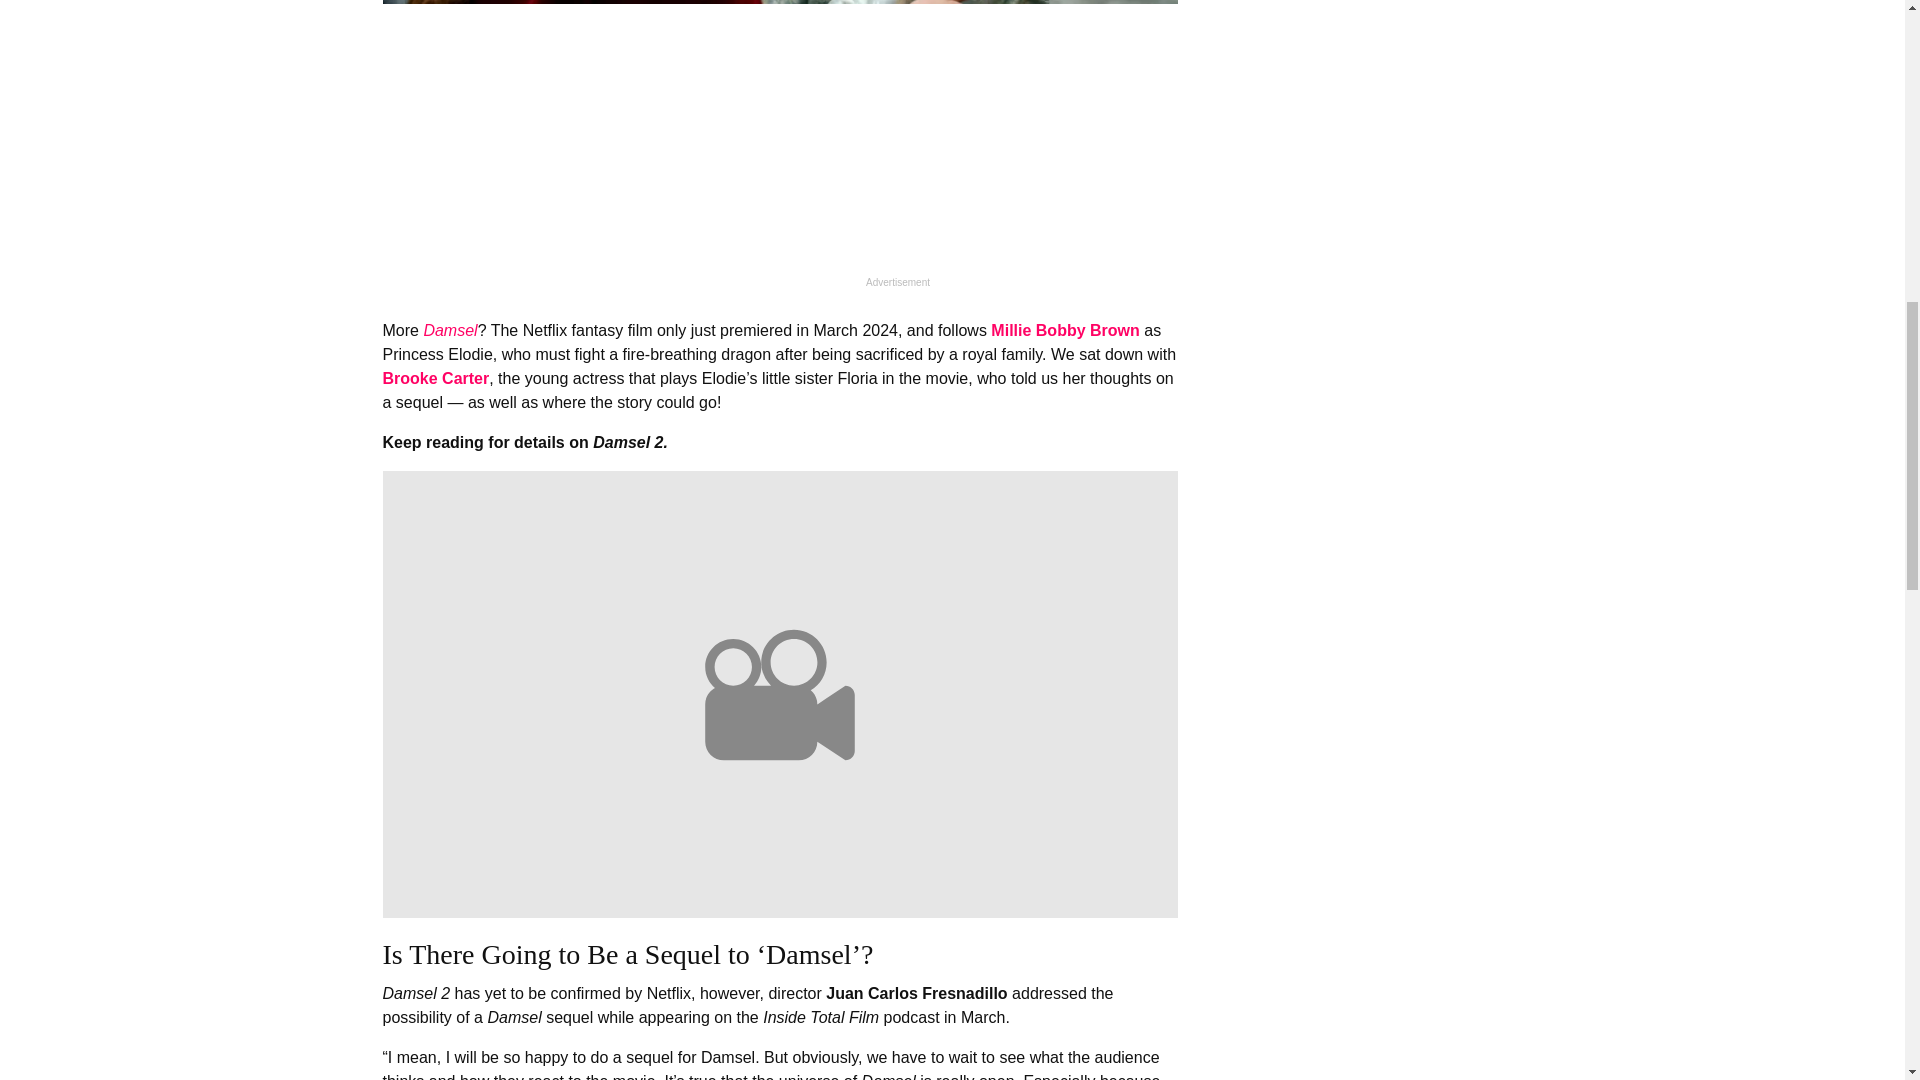 The image size is (1920, 1080). I want to click on Damsel, so click(449, 330).